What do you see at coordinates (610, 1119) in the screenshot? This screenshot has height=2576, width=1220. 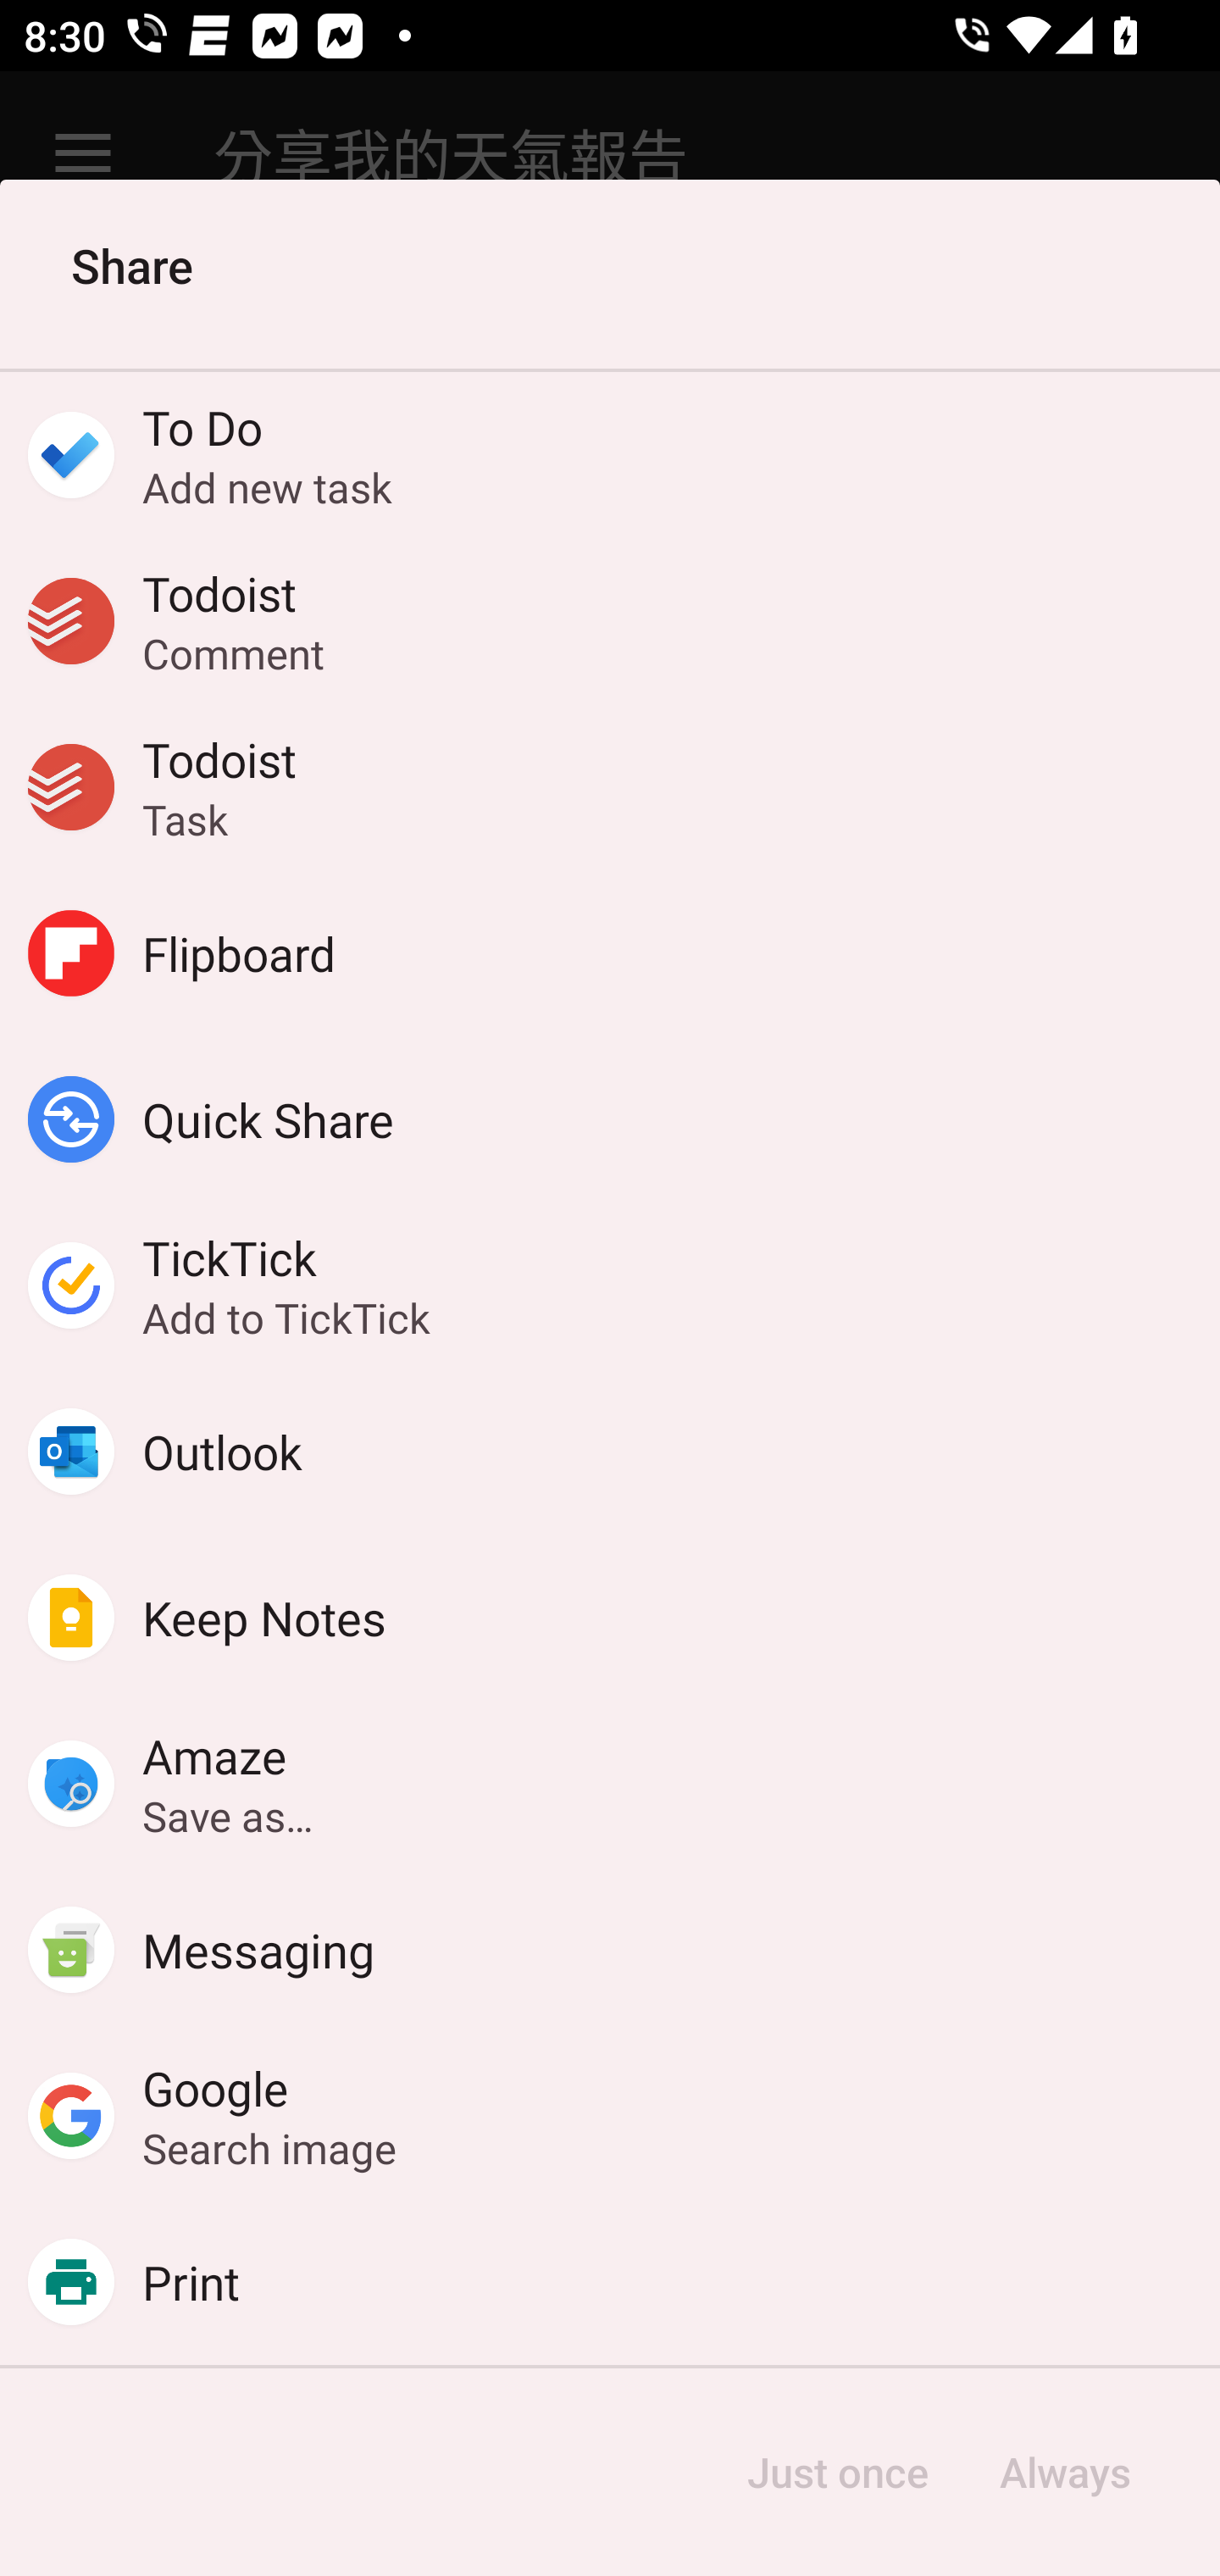 I see `Quick Share` at bounding box center [610, 1119].